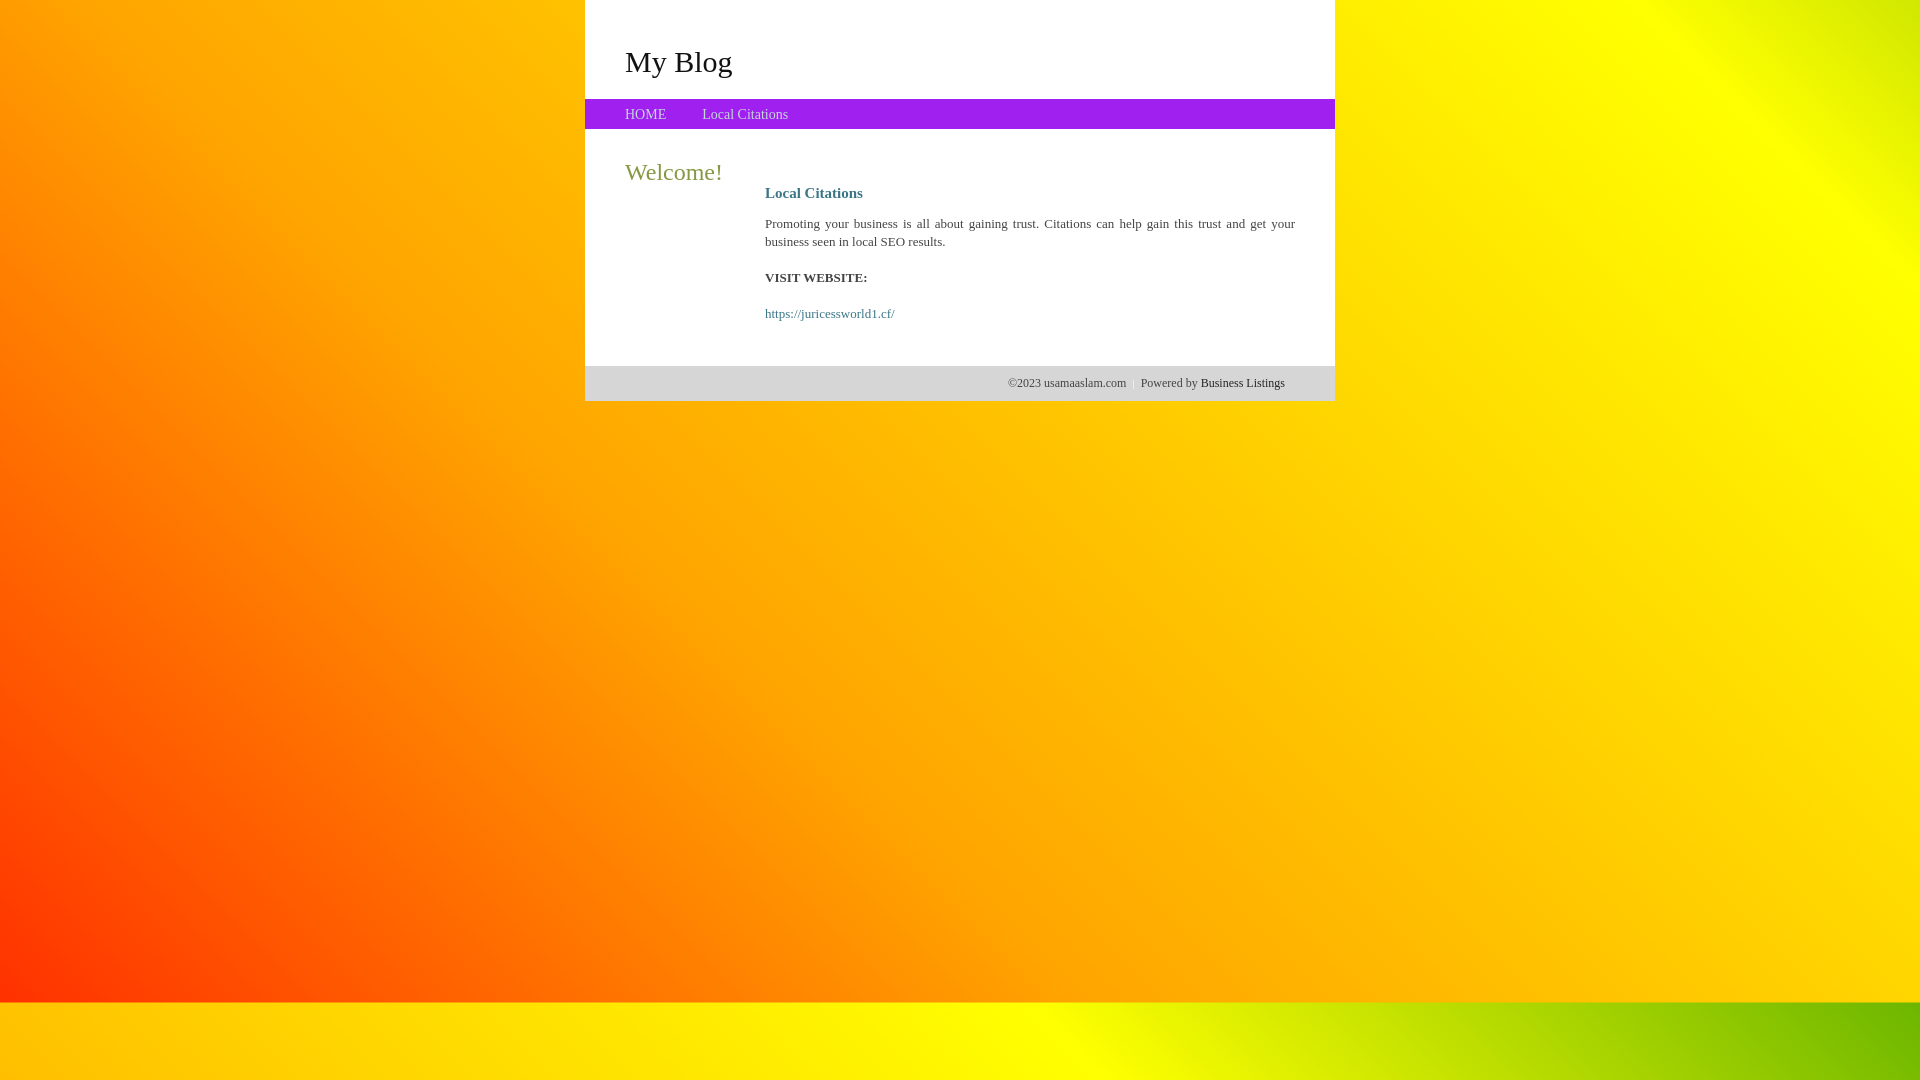 Image resolution: width=1920 pixels, height=1080 pixels. I want to click on Business Listings, so click(1243, 383).